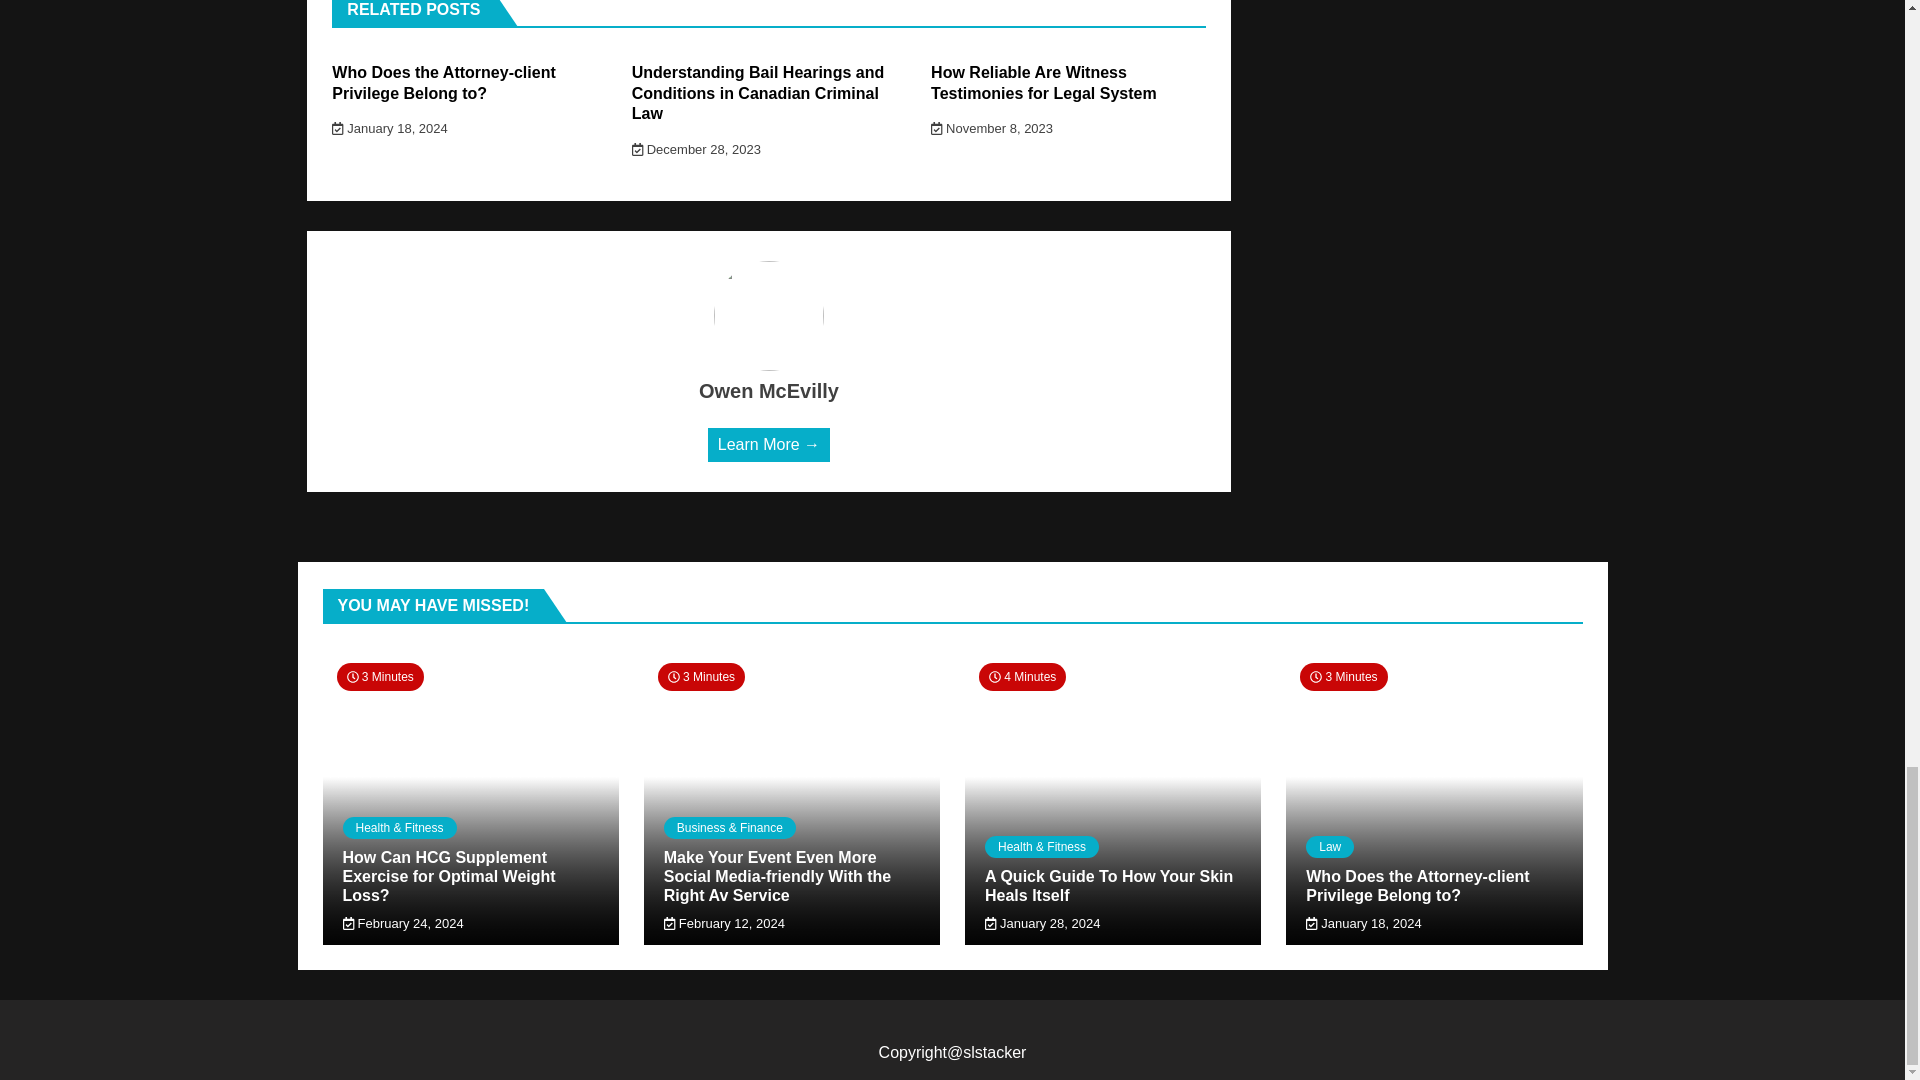  What do you see at coordinates (696, 148) in the screenshot?
I see `December 28, 2023` at bounding box center [696, 148].